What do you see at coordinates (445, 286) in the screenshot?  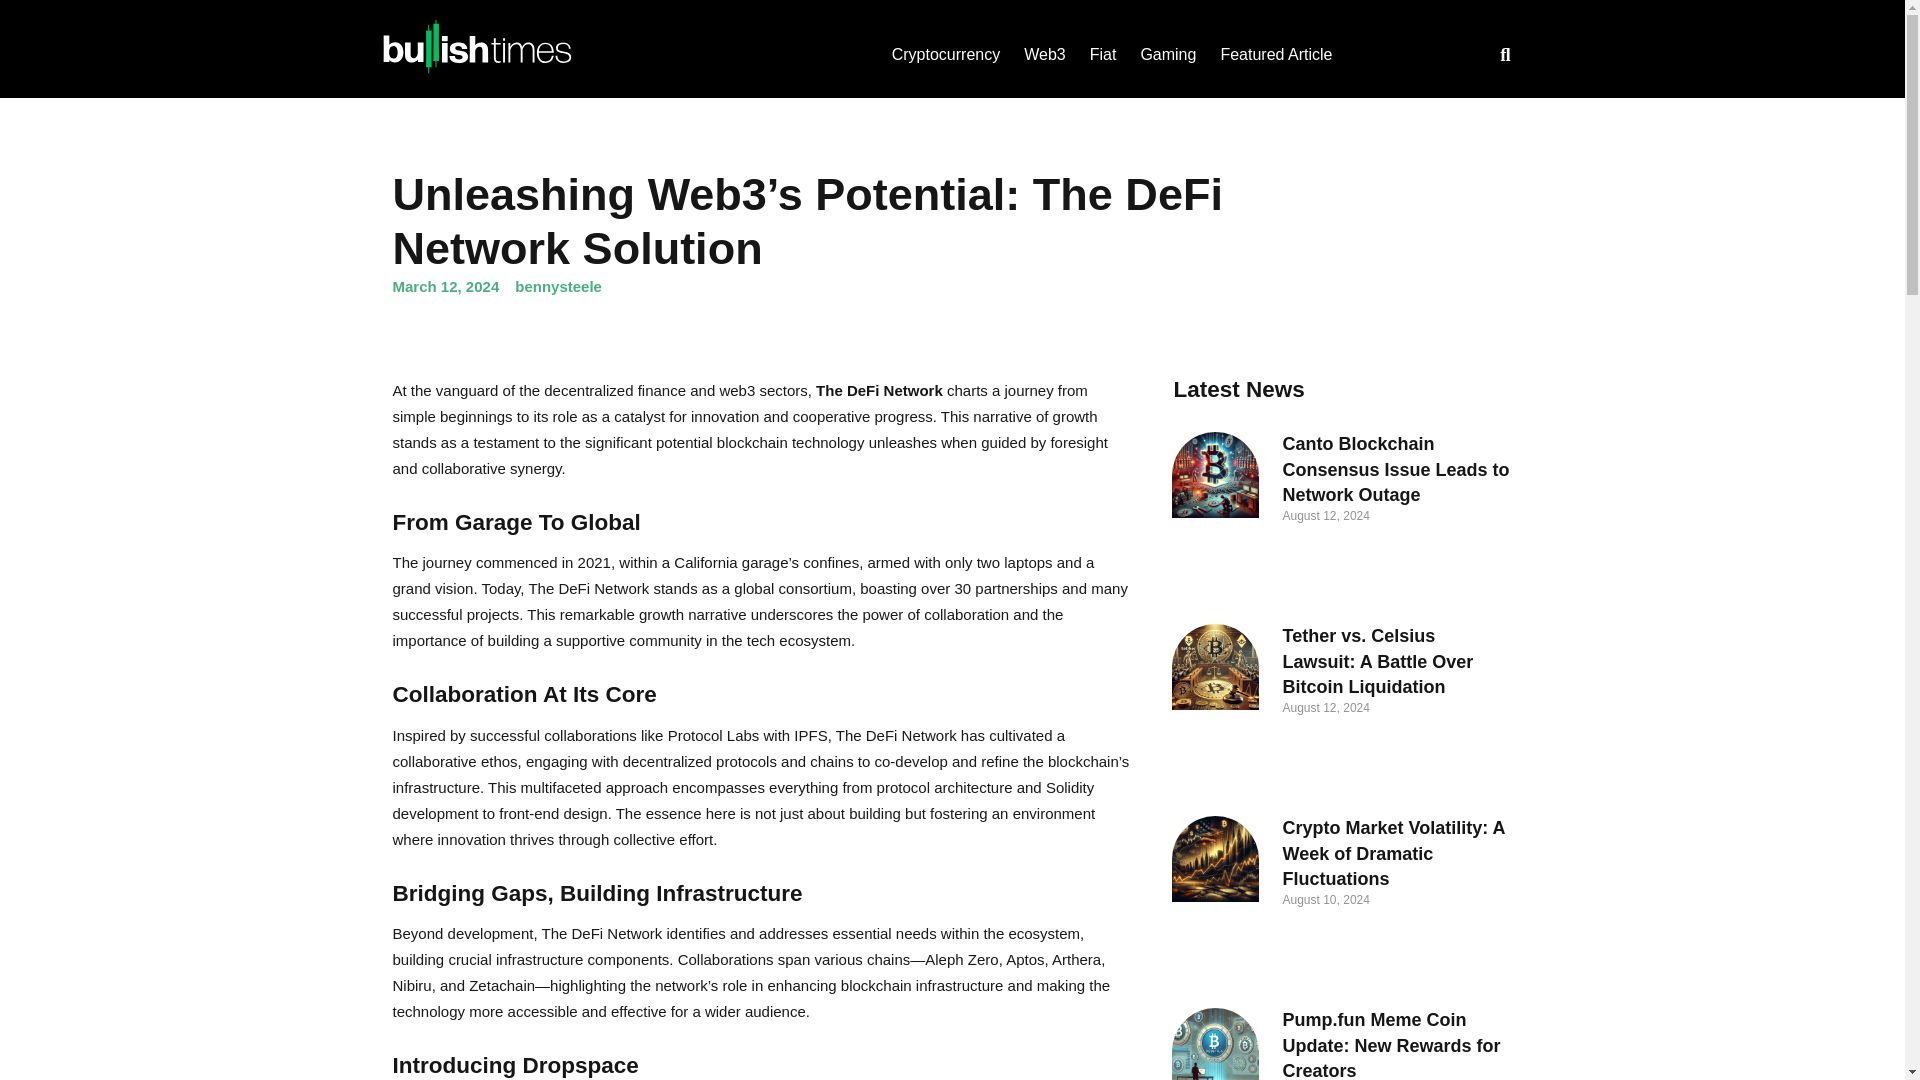 I see `March 12, 2024` at bounding box center [445, 286].